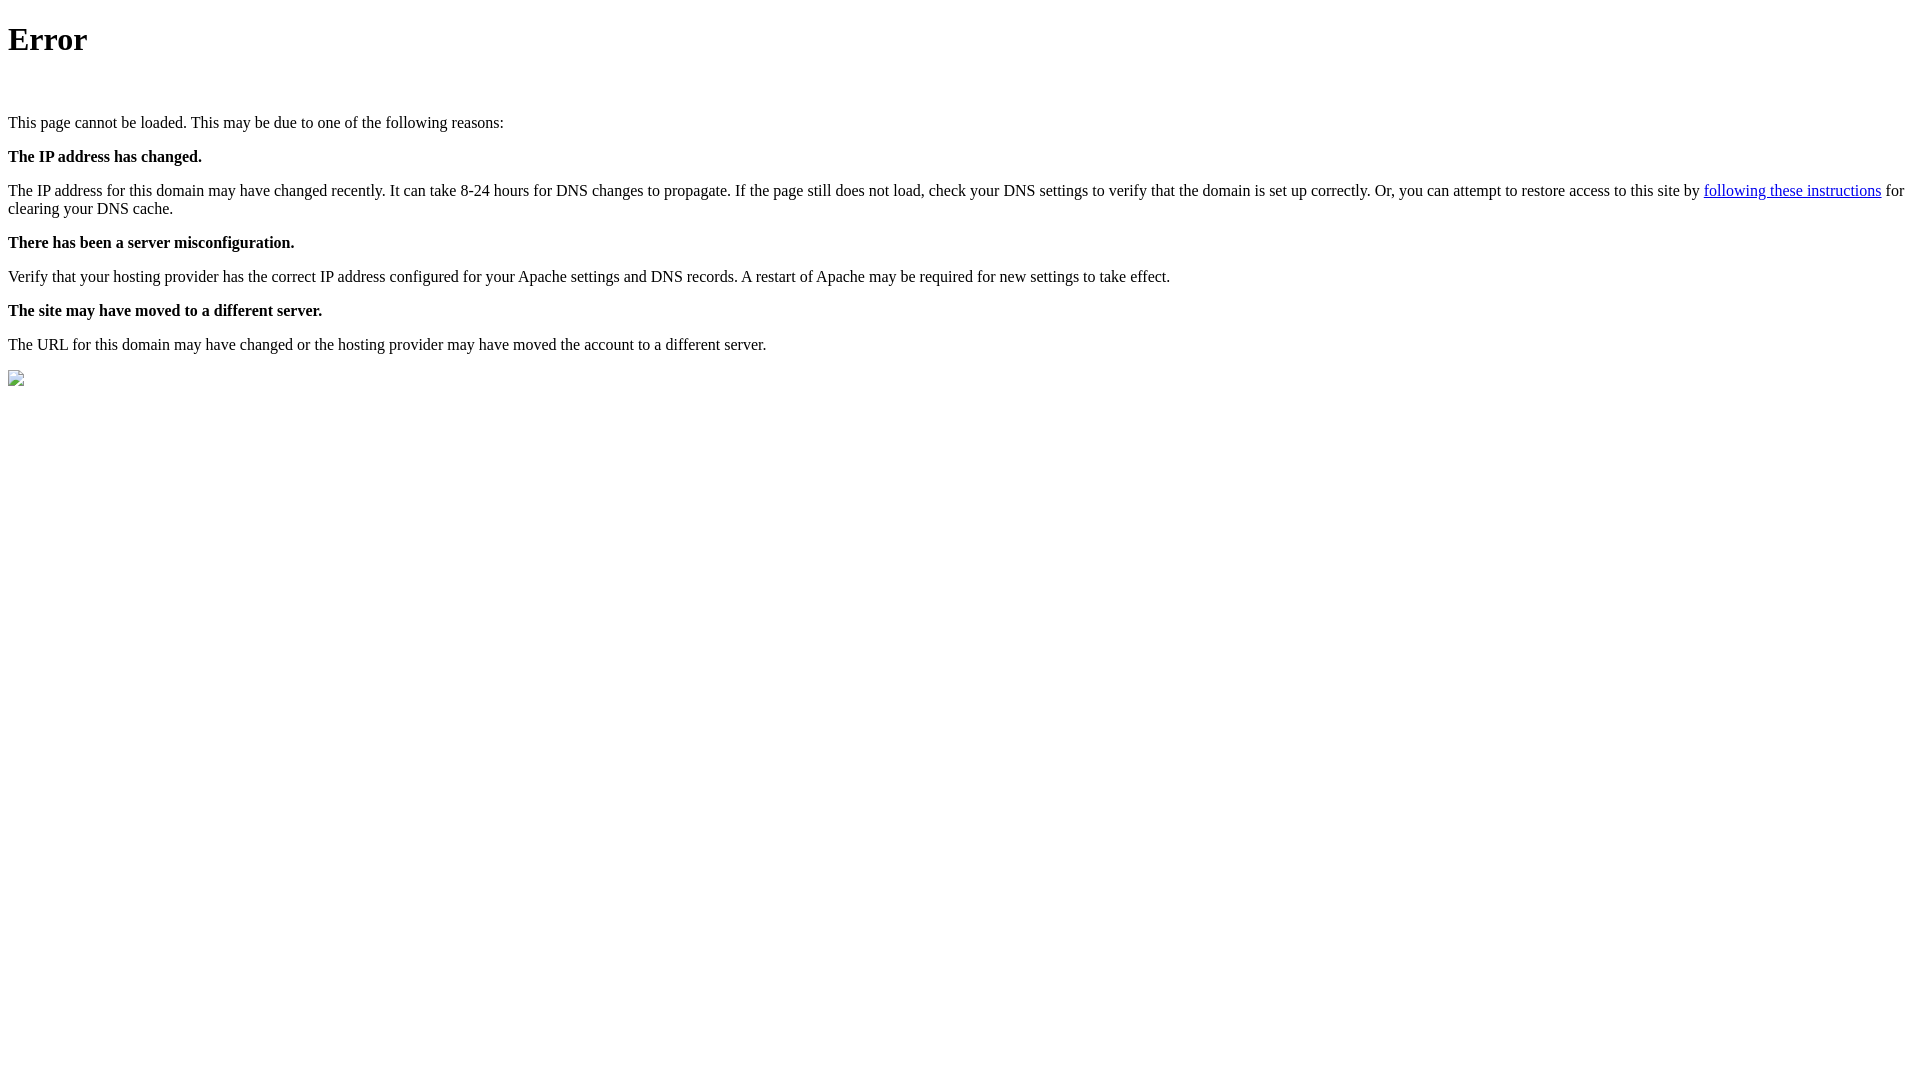  What do you see at coordinates (1793, 190) in the screenshot?
I see `following these instructions` at bounding box center [1793, 190].